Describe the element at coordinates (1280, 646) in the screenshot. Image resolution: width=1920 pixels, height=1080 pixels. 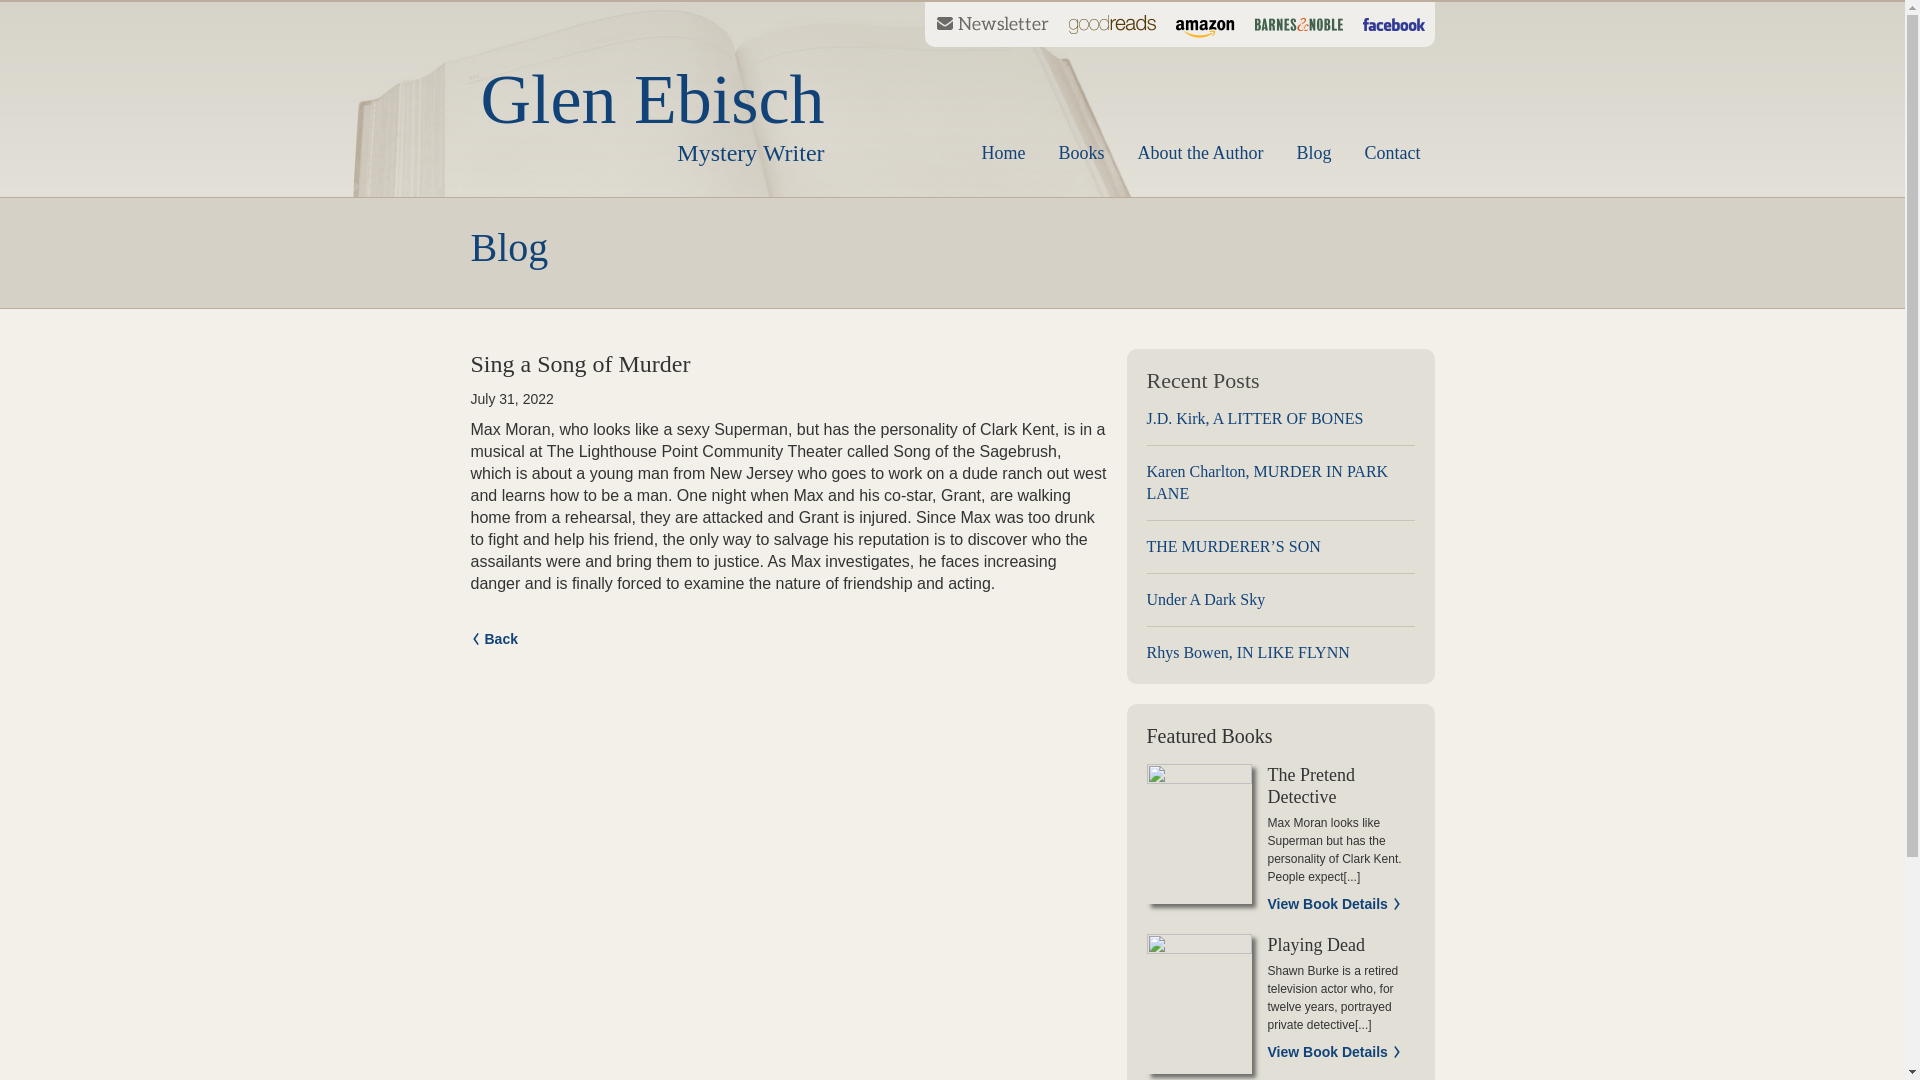
I see `Rhys Bowen, IN LIKE FLYNN` at that location.